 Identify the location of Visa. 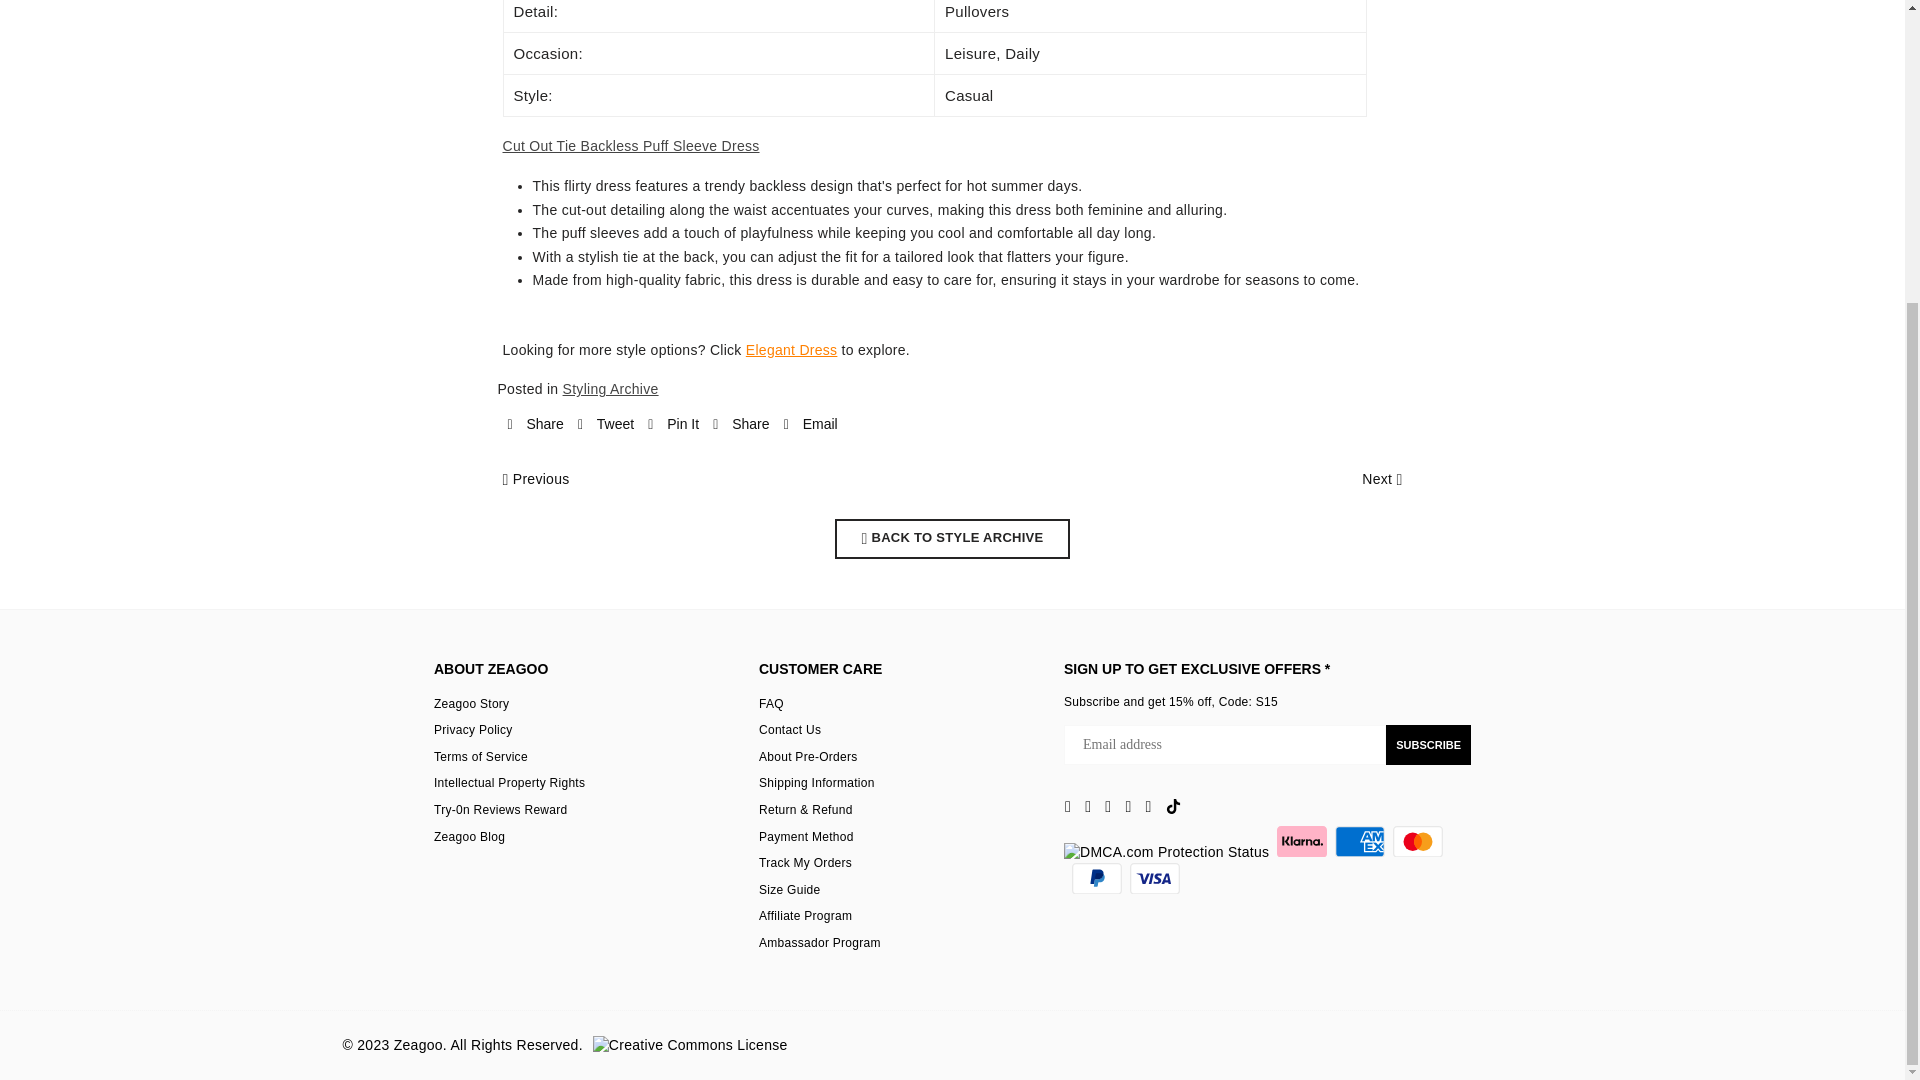
(1155, 878).